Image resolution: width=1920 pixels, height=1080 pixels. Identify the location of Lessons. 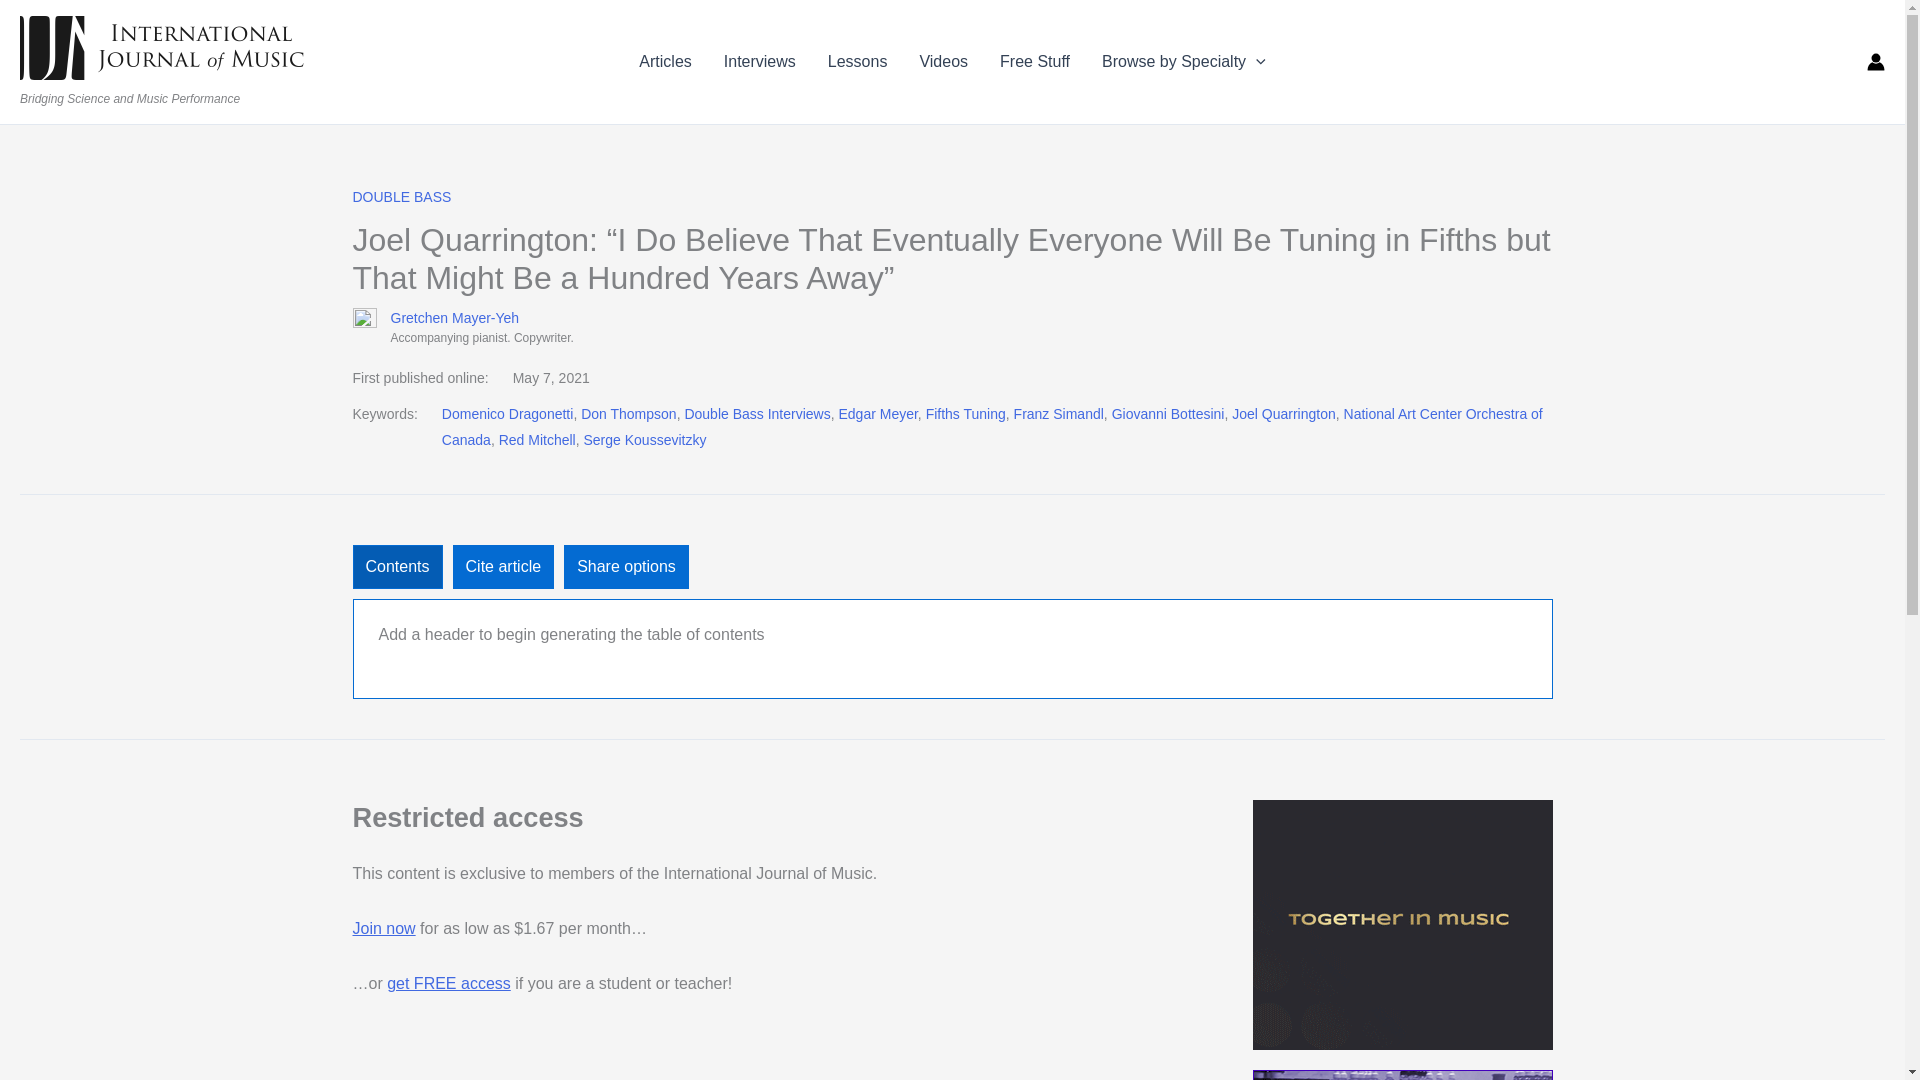
(858, 61).